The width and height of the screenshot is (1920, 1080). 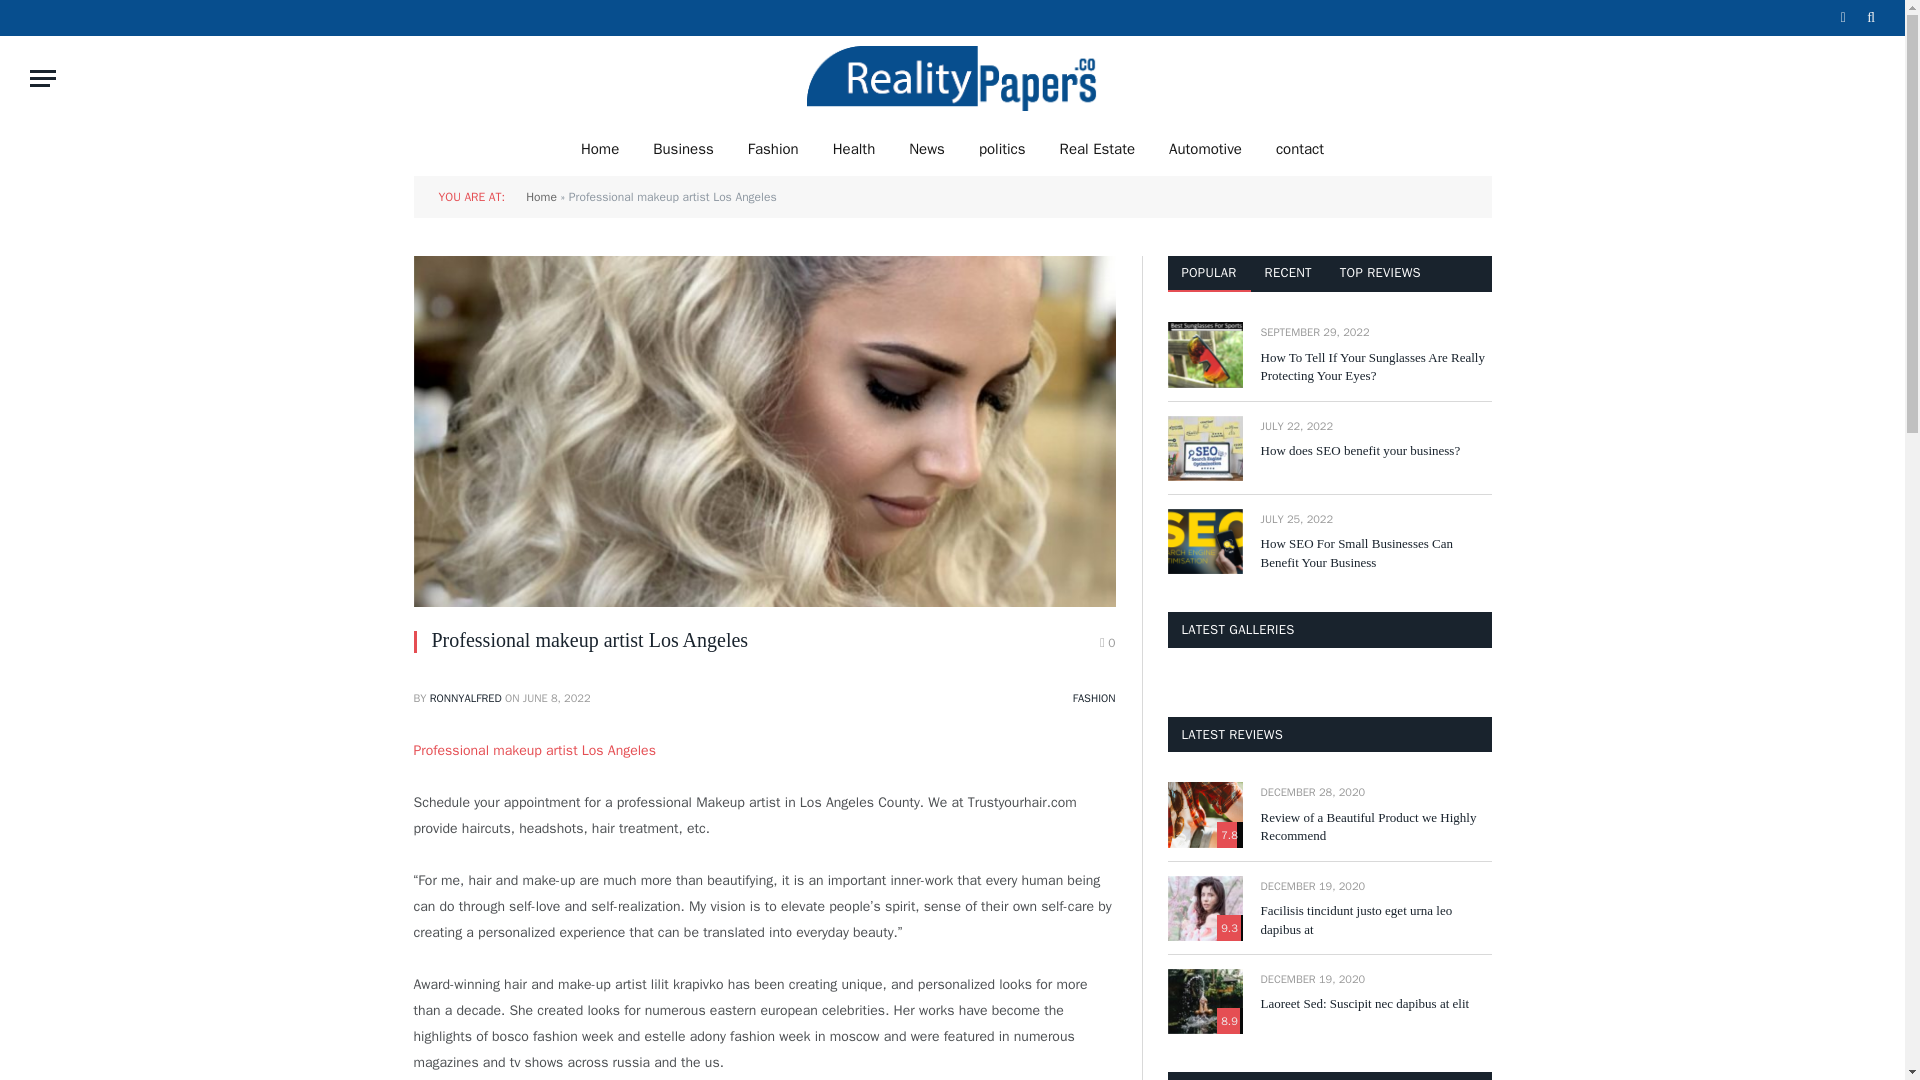 What do you see at coordinates (1842, 17) in the screenshot?
I see `Switch to Dark Design - easier on eyes.` at bounding box center [1842, 17].